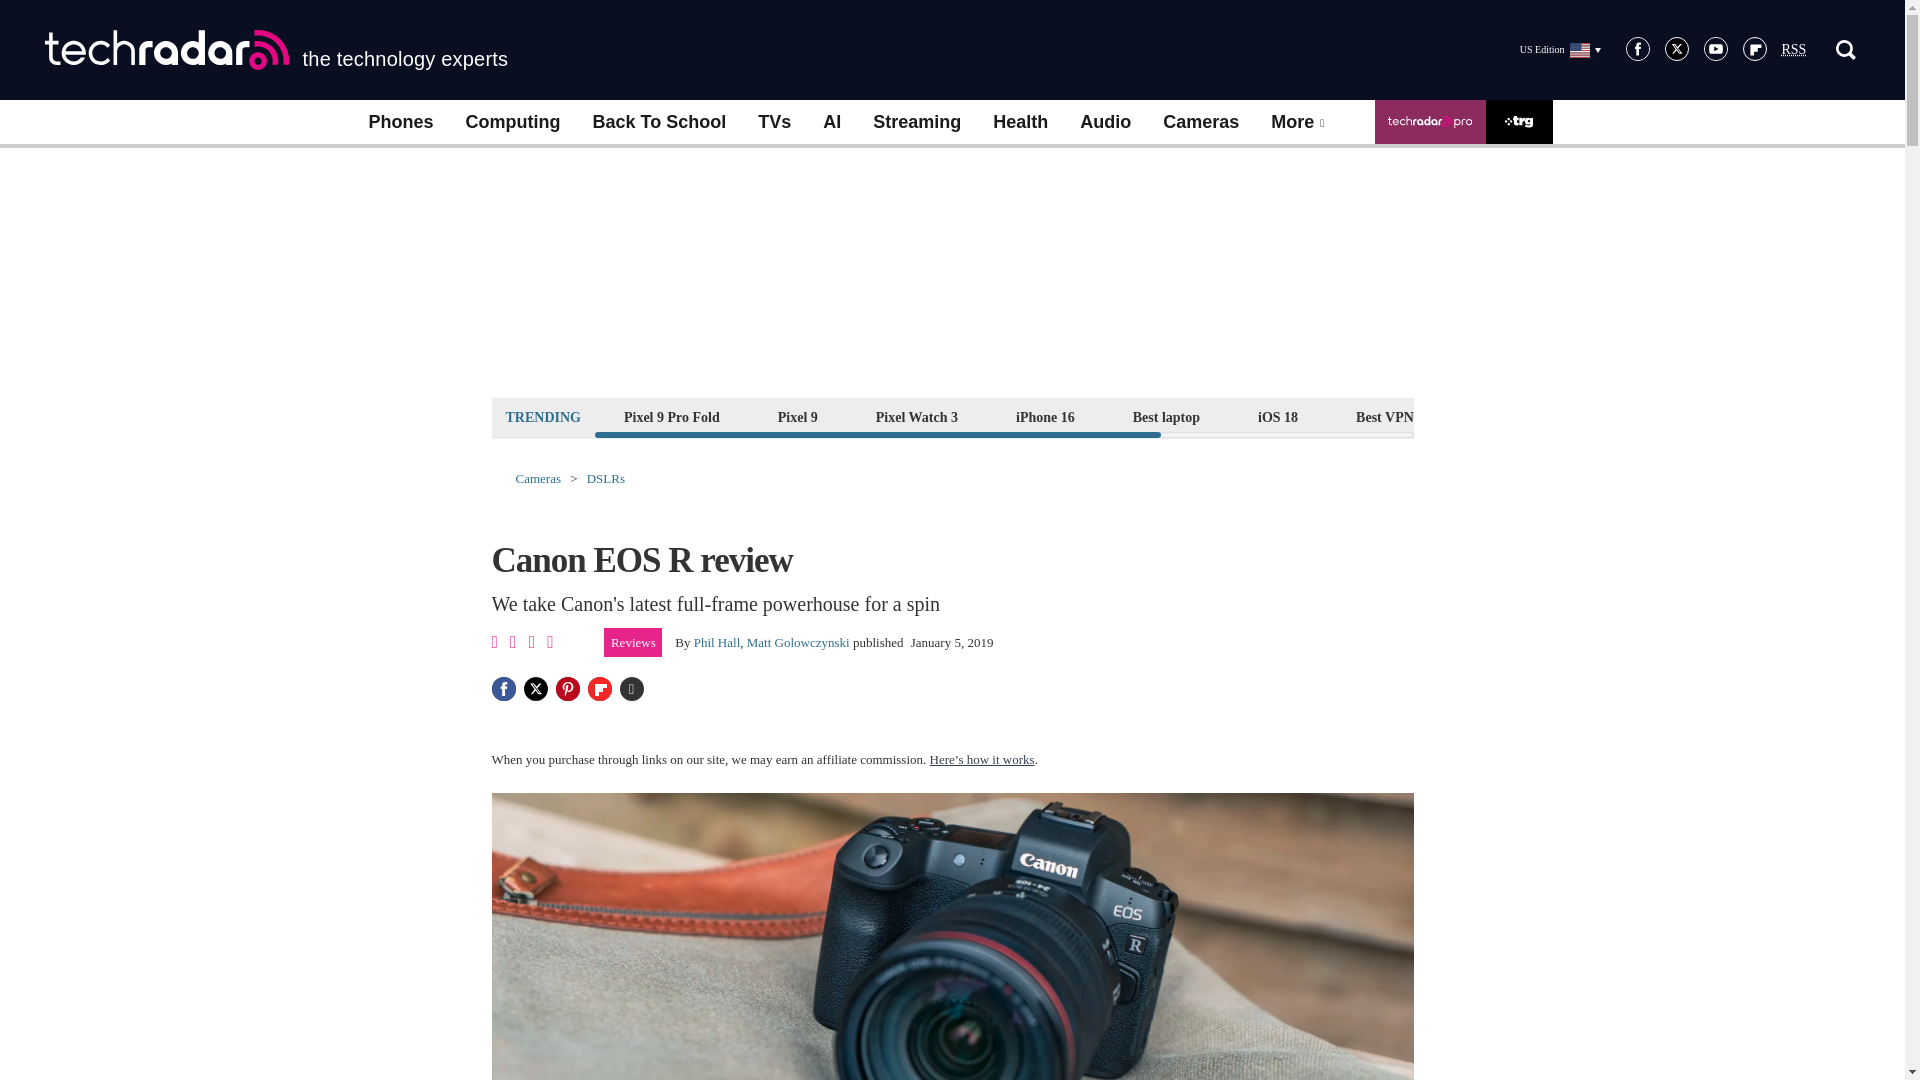  I want to click on TVs, so click(774, 122).